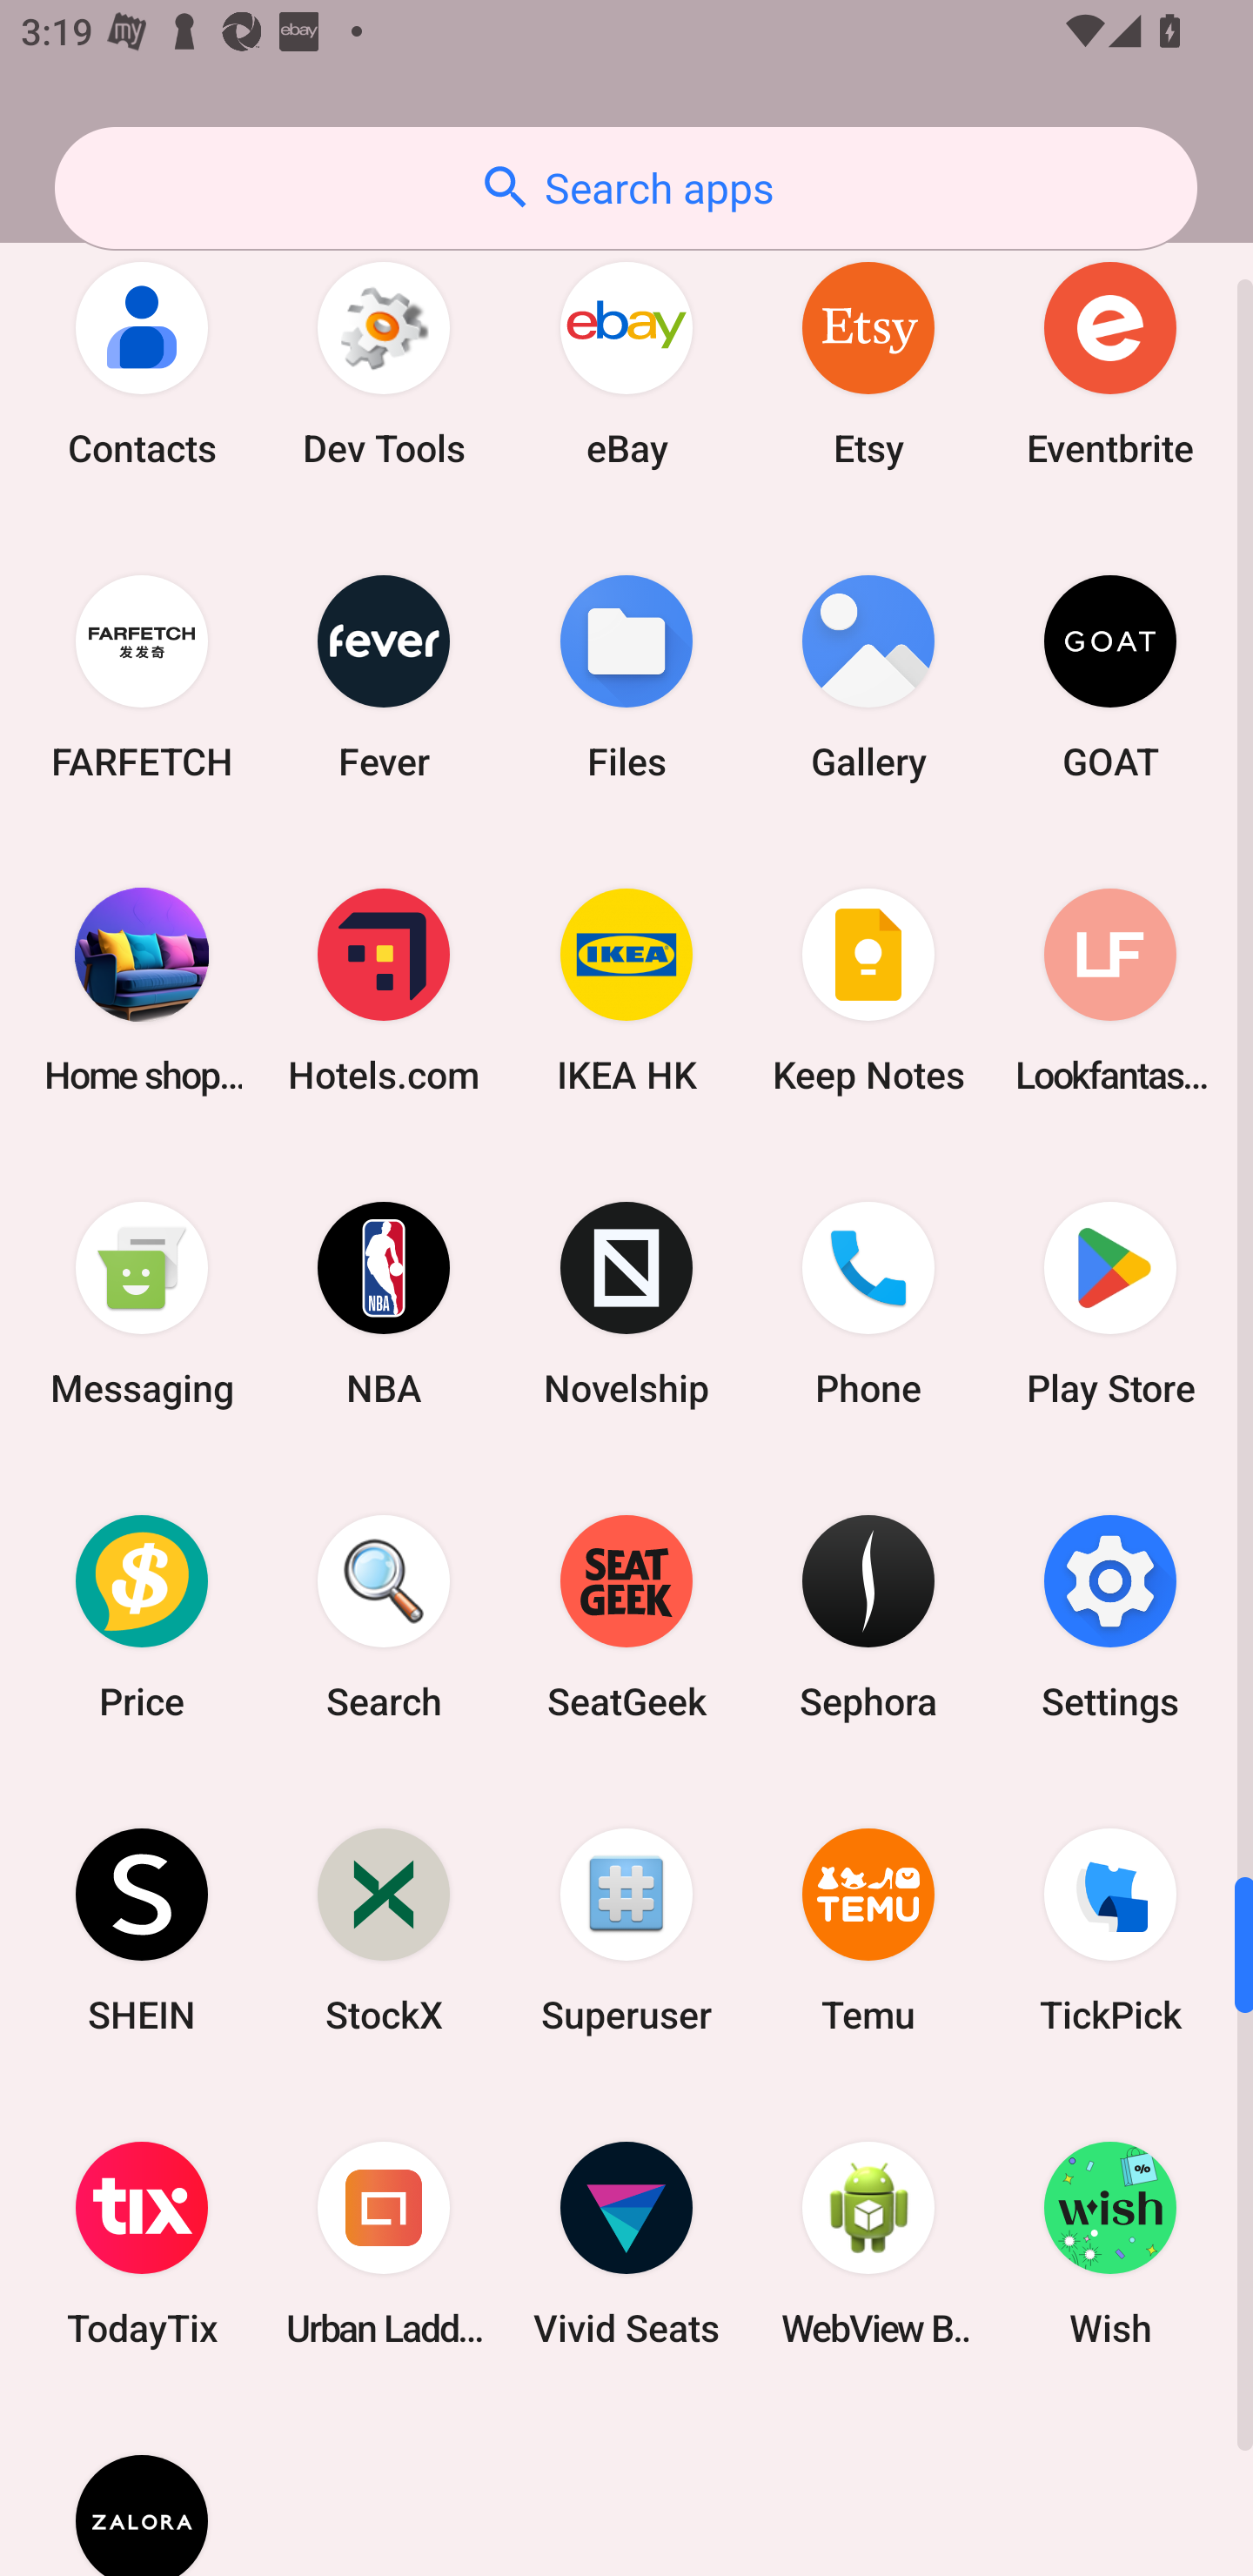 The height and width of the screenshot is (2576, 1253). Describe the element at coordinates (142, 1304) in the screenshot. I see `Messaging` at that location.